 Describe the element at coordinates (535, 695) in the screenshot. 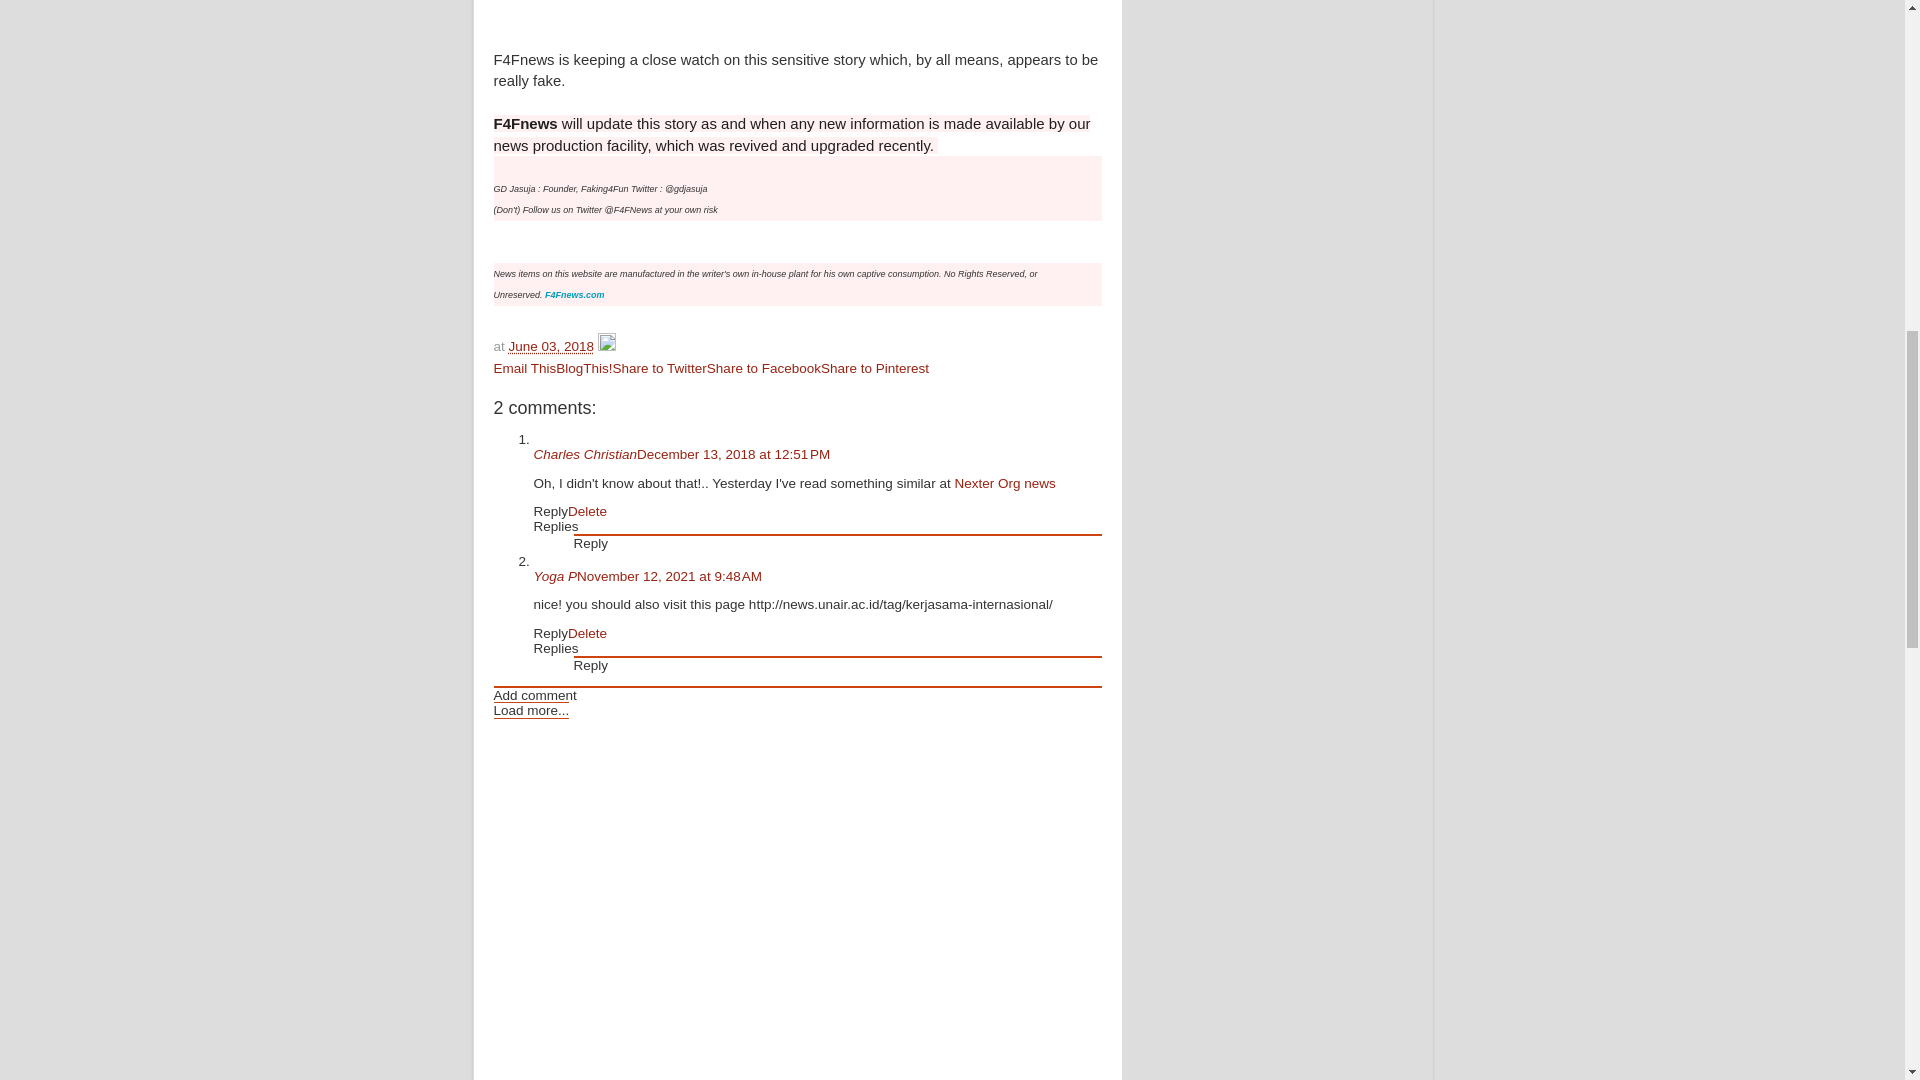

I see `Add comment` at that location.